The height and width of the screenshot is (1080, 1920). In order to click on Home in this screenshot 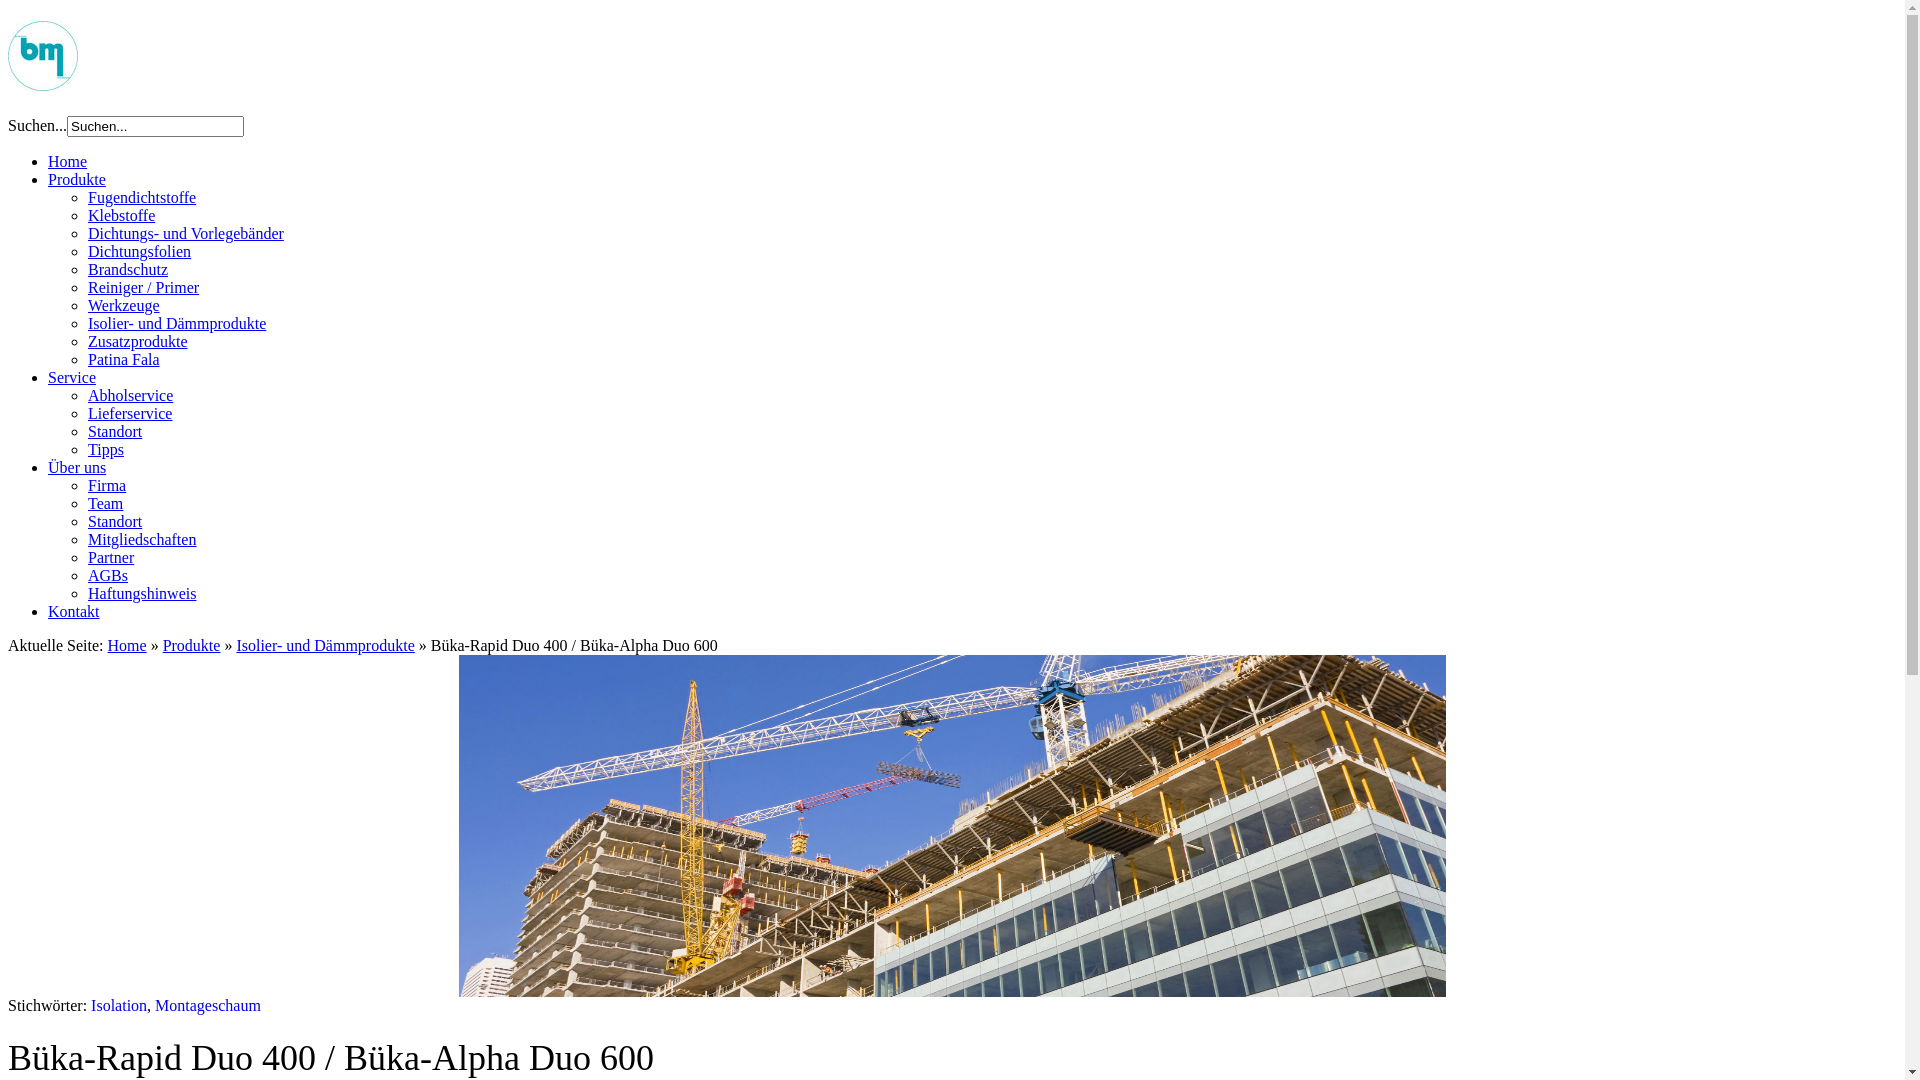, I will do `click(68, 162)`.